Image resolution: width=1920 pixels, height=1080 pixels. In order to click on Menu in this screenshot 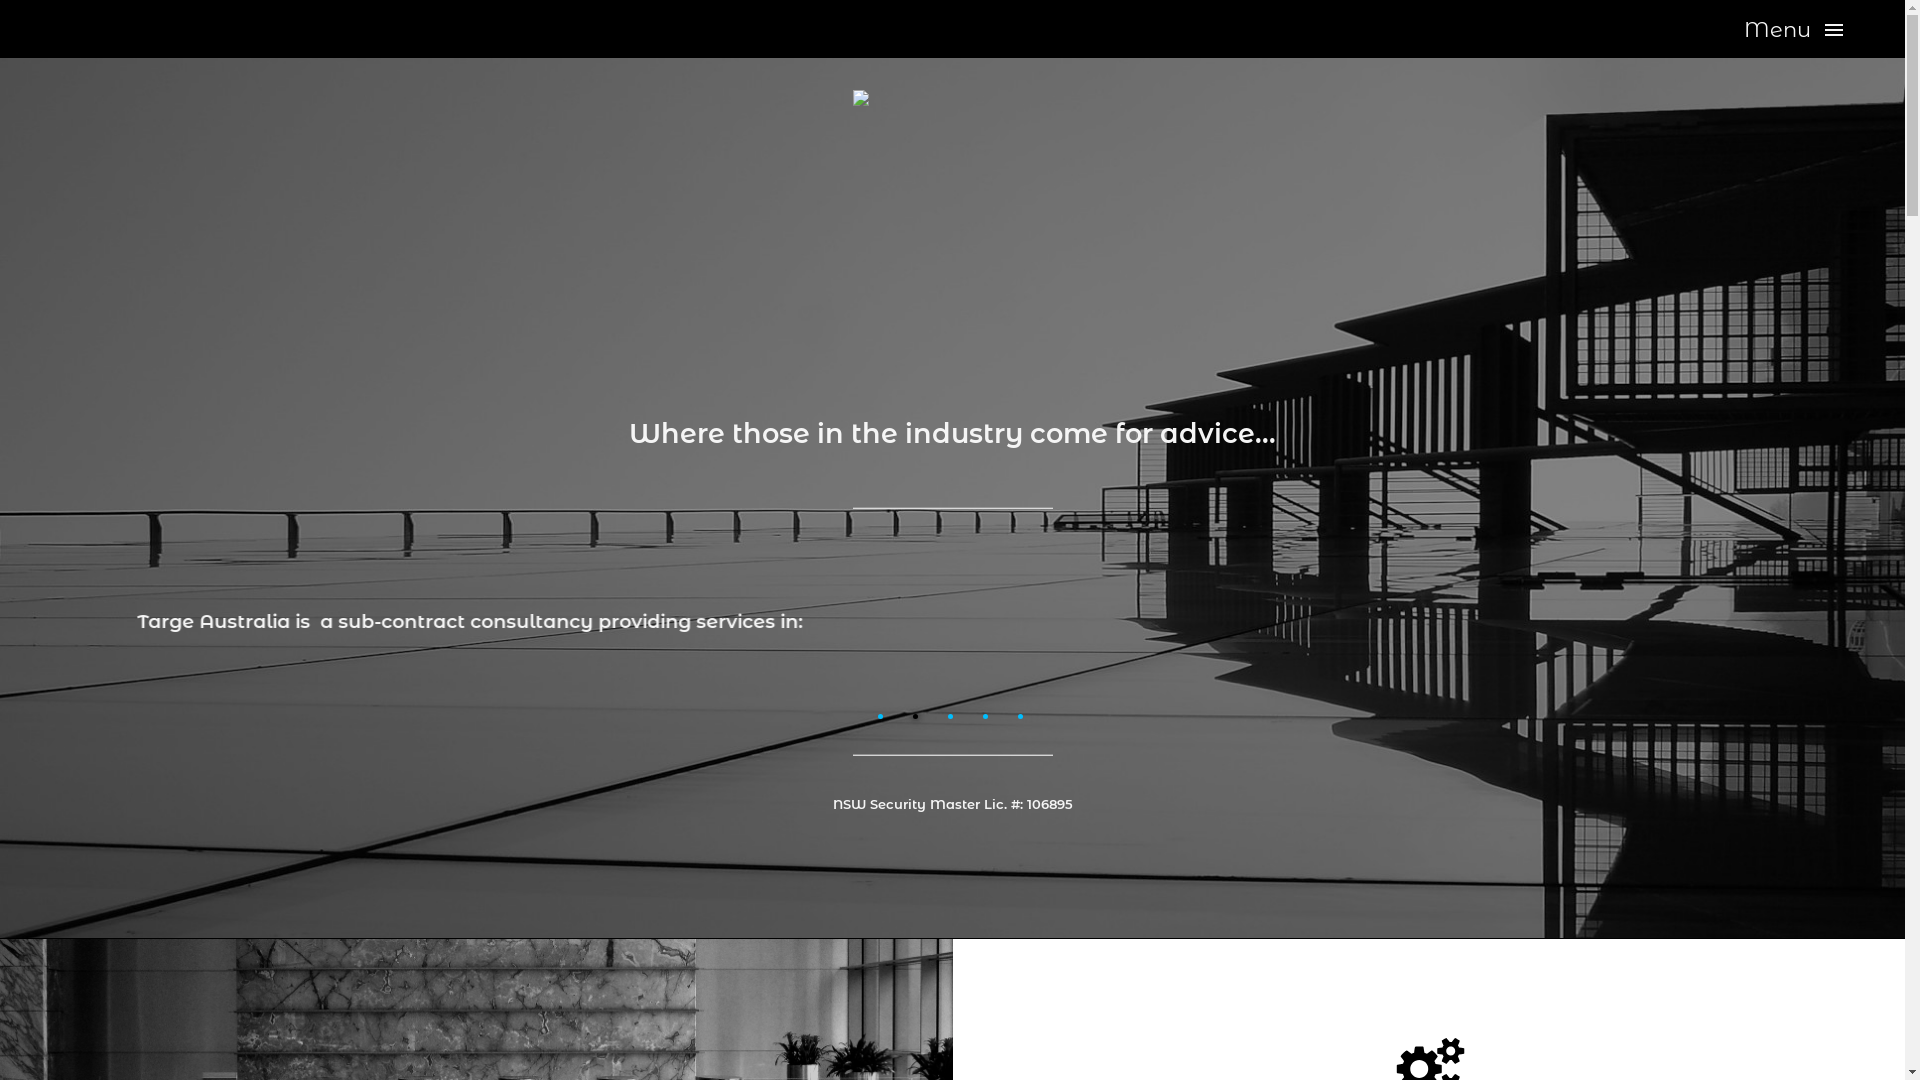, I will do `click(1794, 30)`.